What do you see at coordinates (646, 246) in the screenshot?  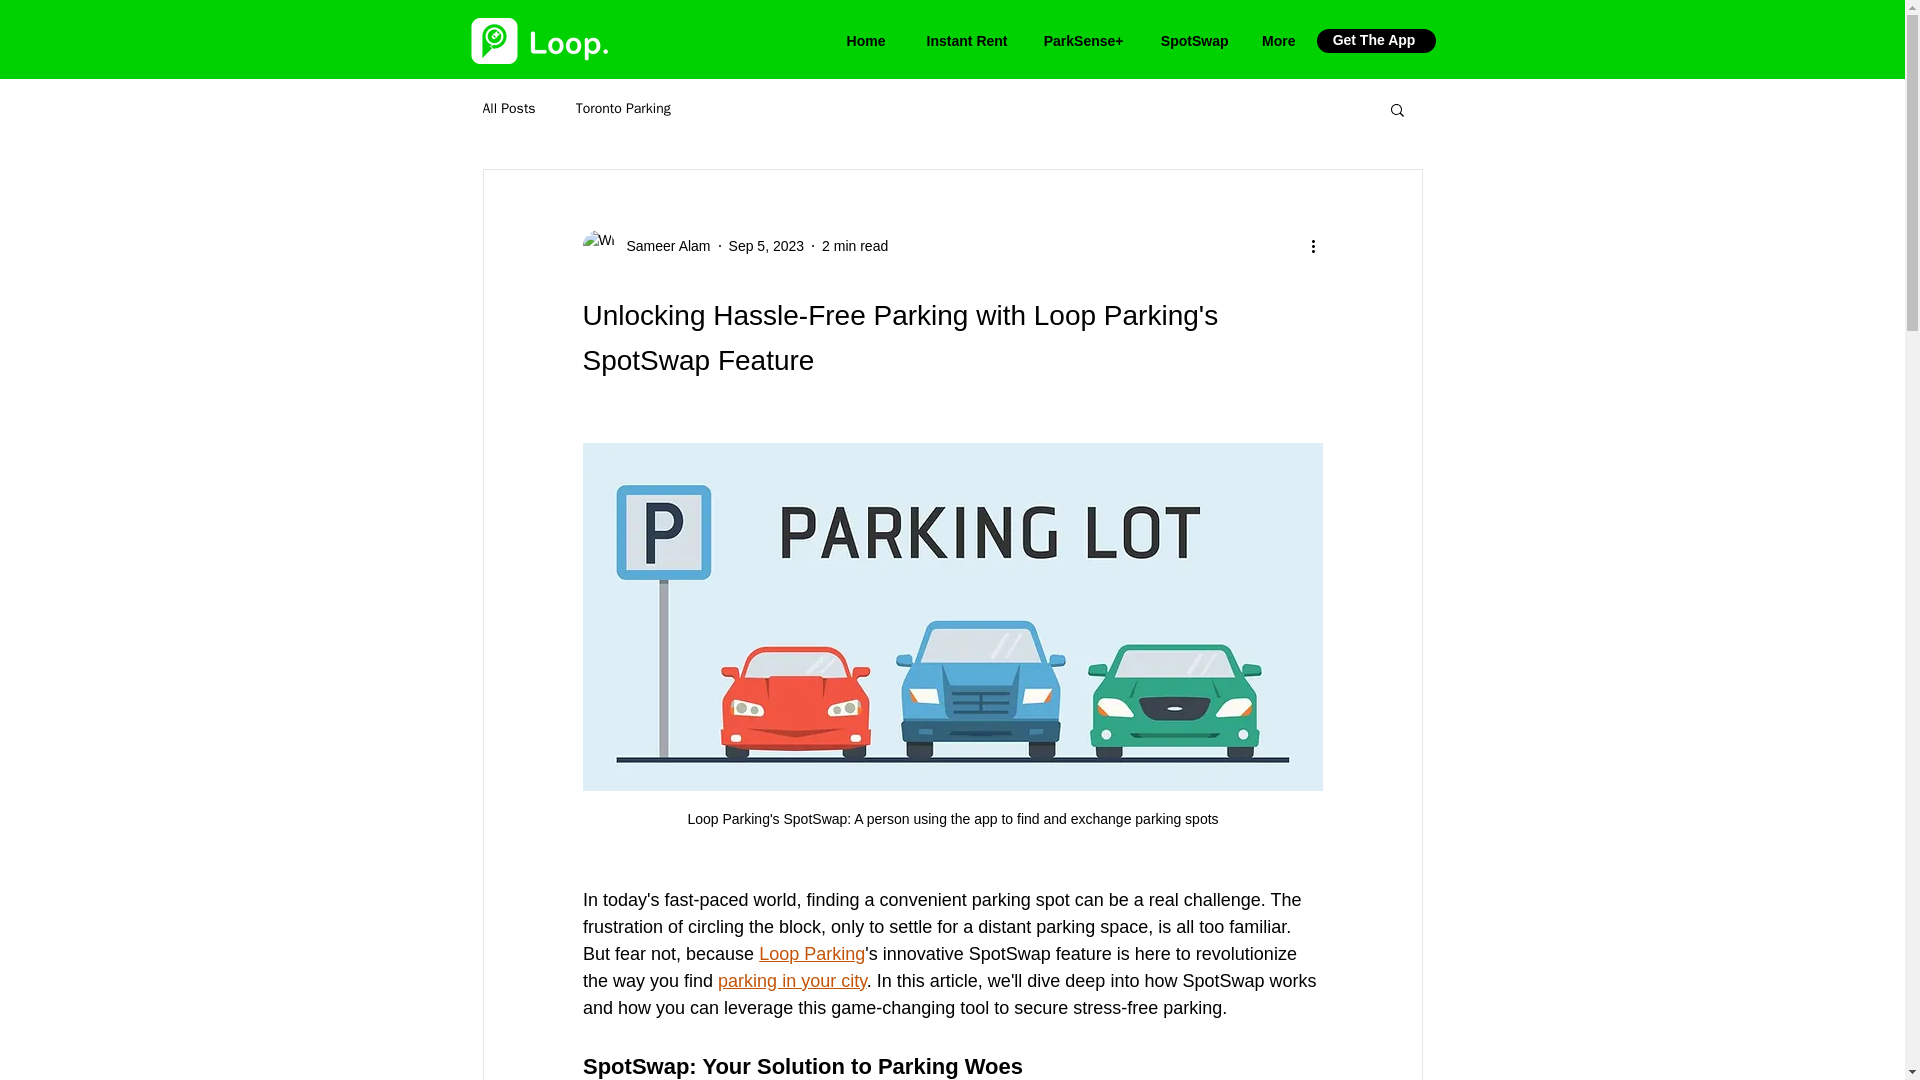 I see `Sameer Alam` at bounding box center [646, 246].